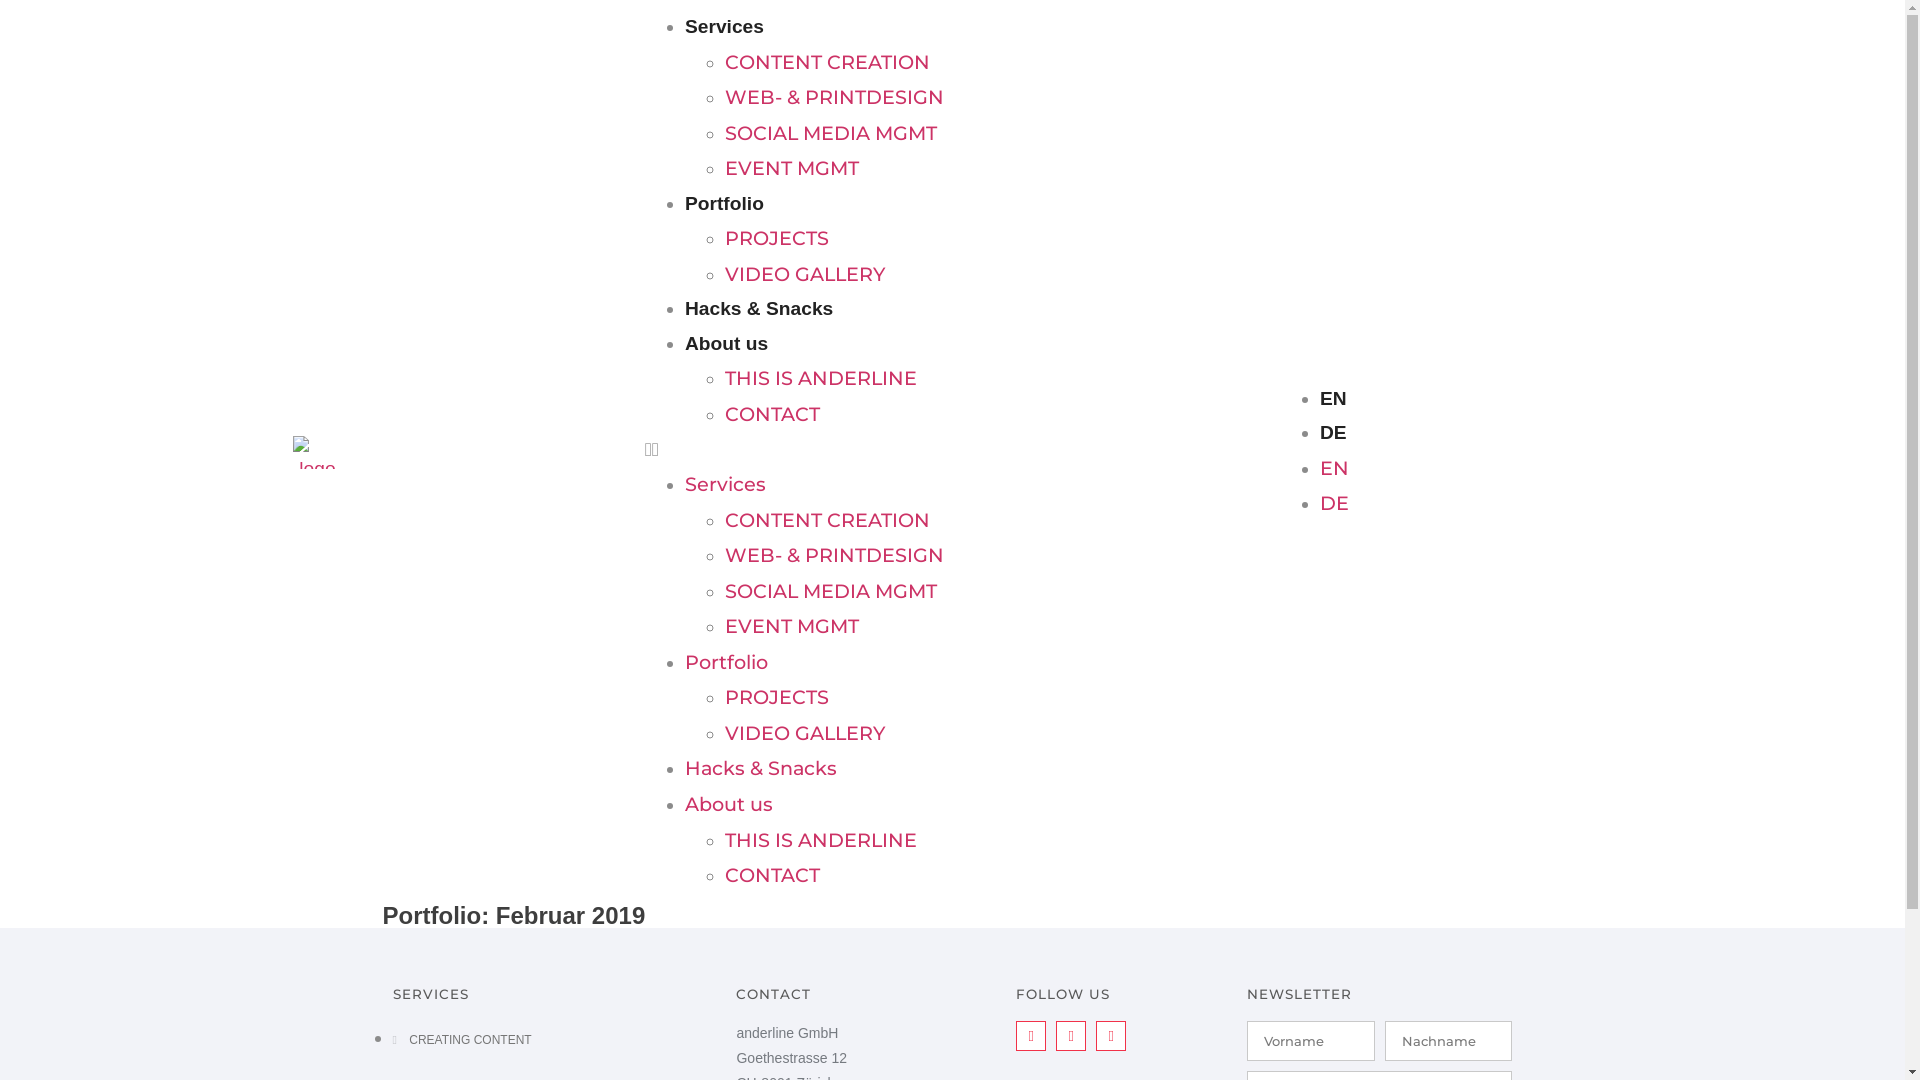 The width and height of the screenshot is (1920, 1080). What do you see at coordinates (834, 97) in the screenshot?
I see `WEB- & PRINTDESIGN` at bounding box center [834, 97].